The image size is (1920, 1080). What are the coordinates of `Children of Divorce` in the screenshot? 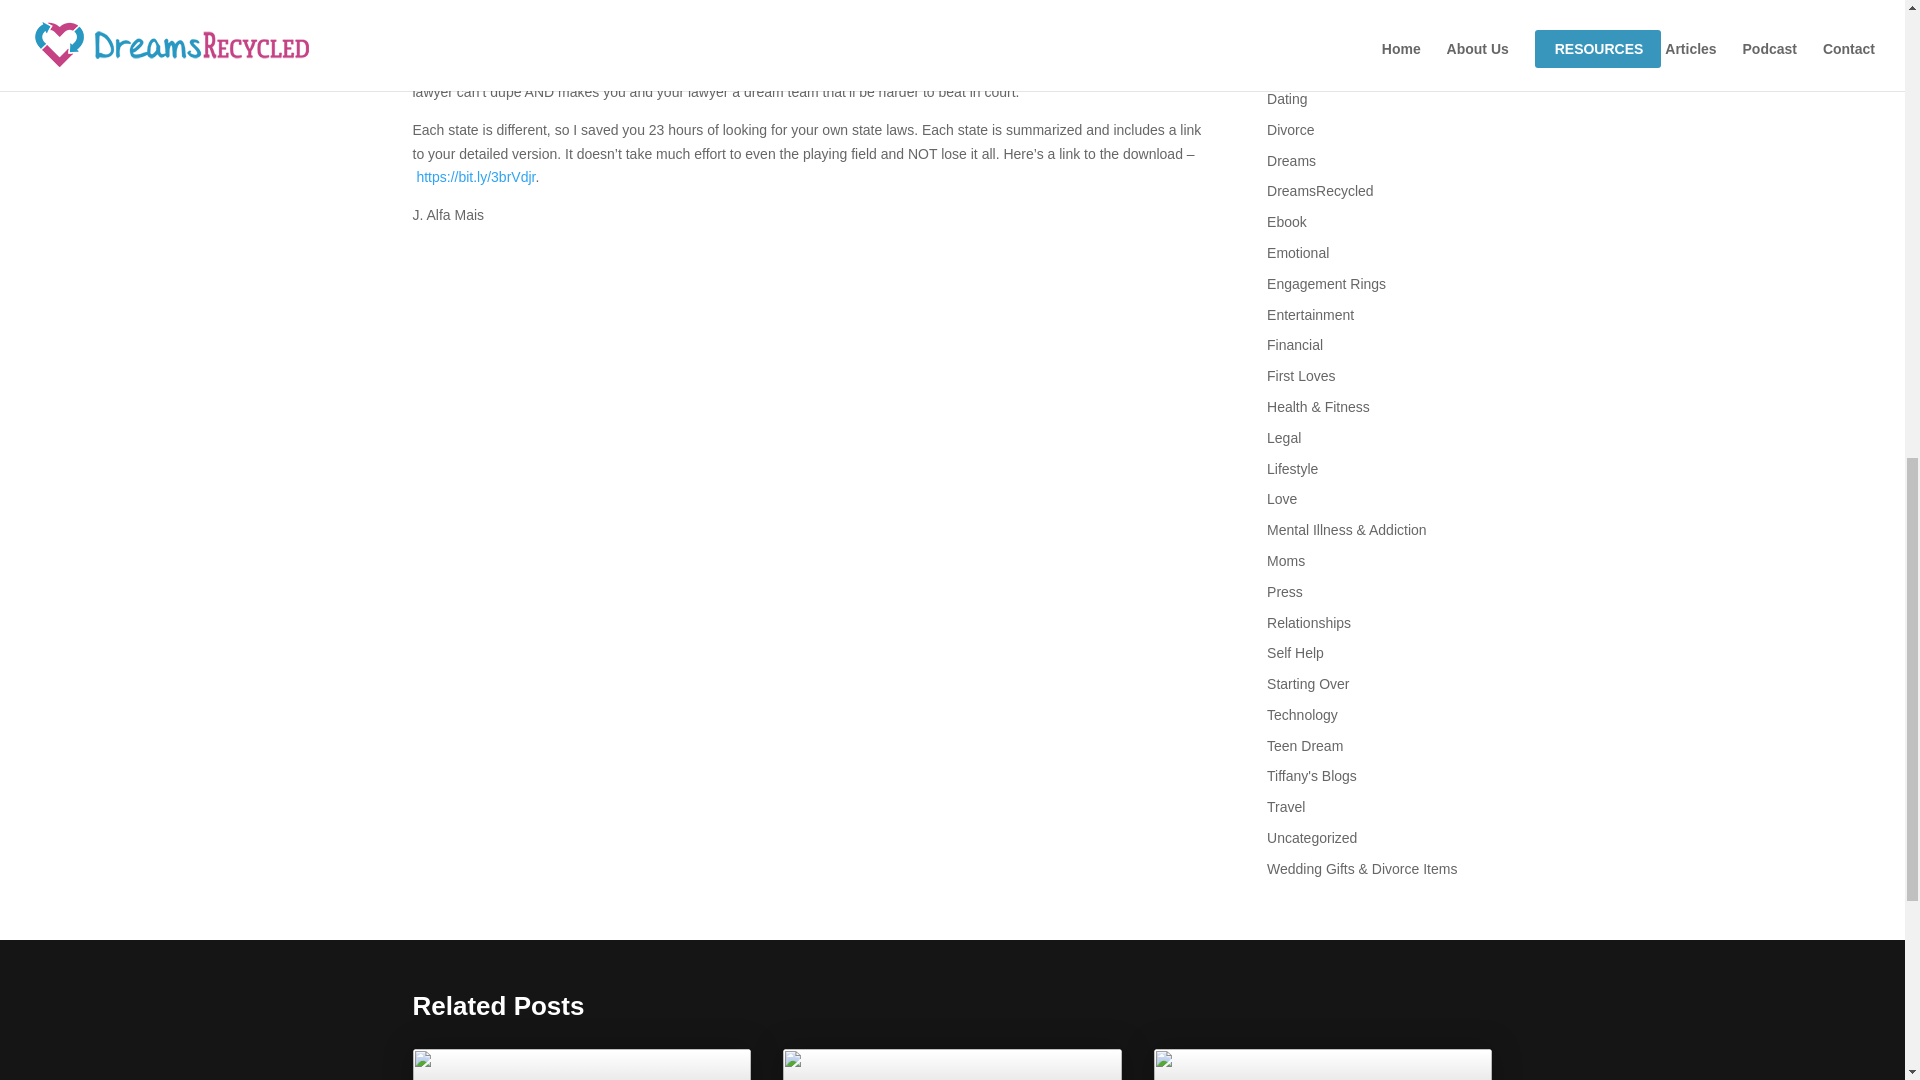 It's located at (1326, 37).